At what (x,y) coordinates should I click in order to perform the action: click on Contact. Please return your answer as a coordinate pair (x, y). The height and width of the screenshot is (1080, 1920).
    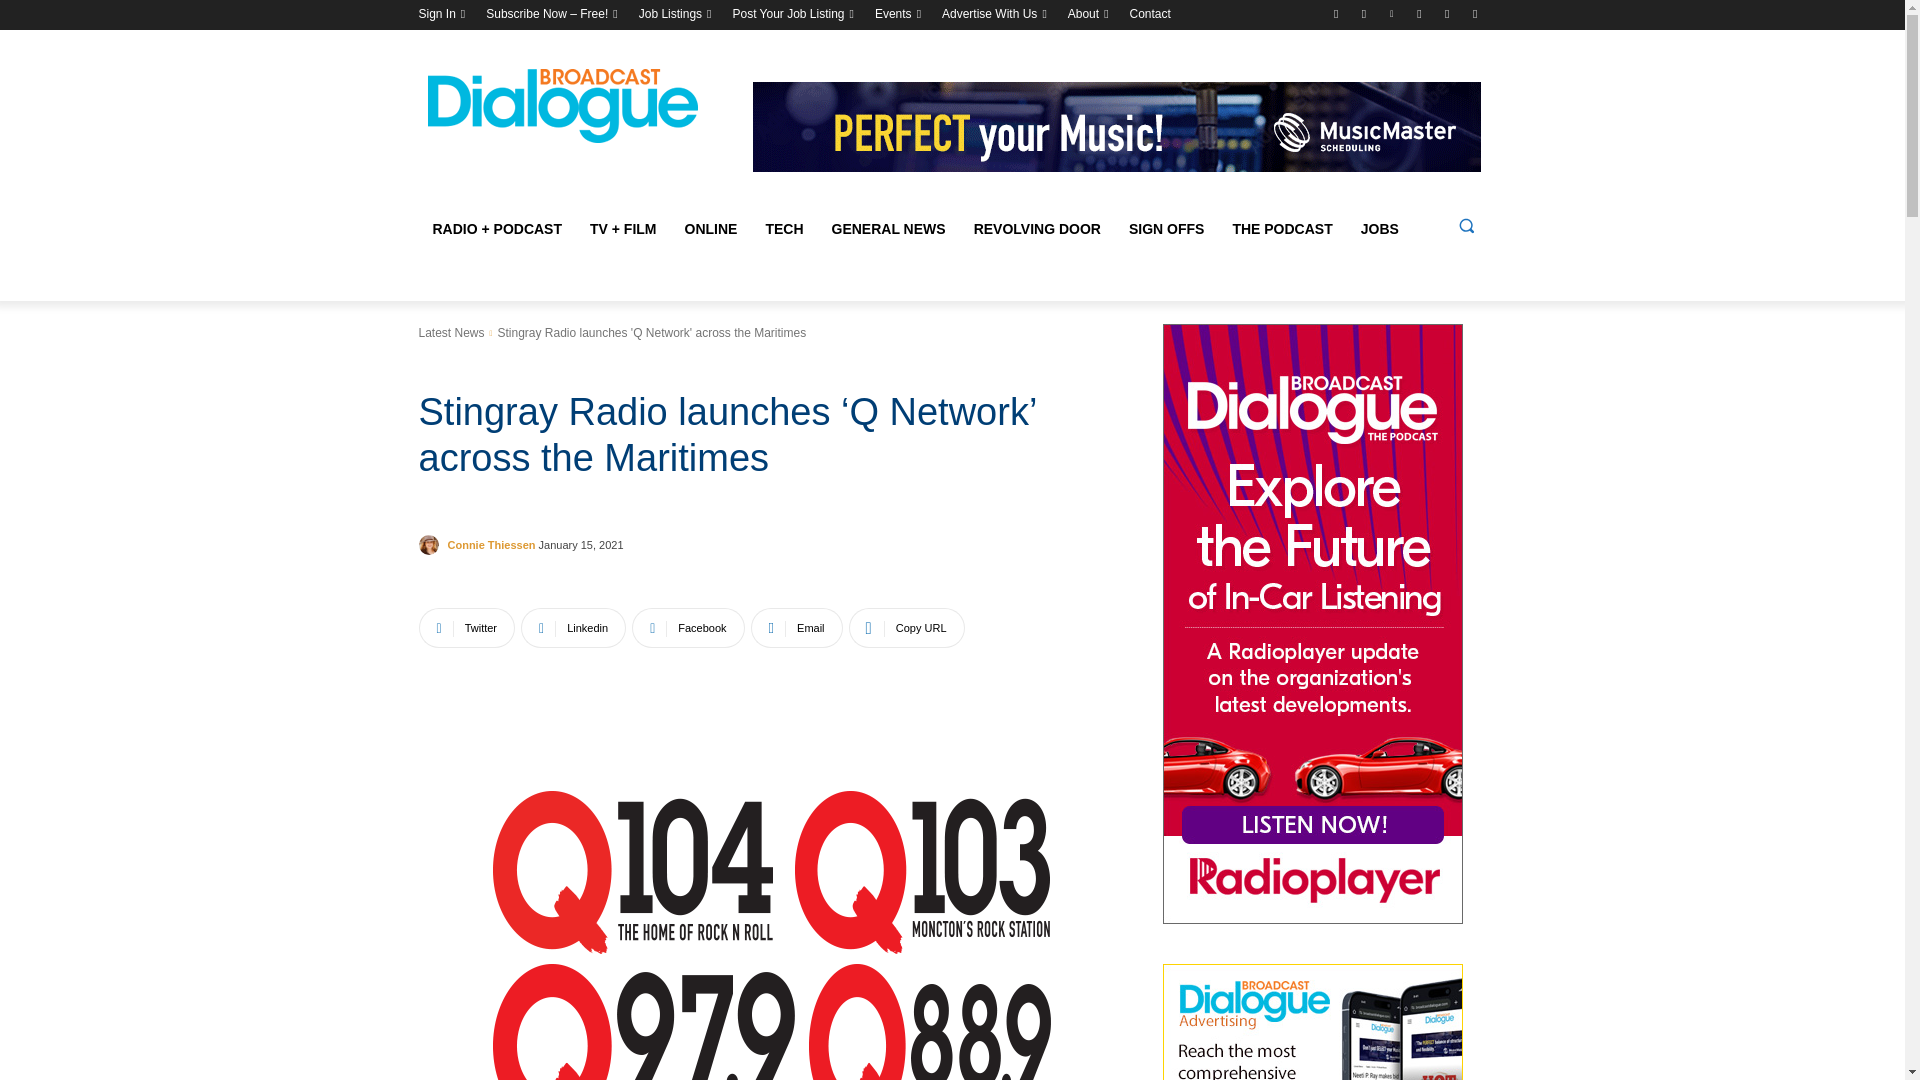
    Looking at the image, I should click on (1150, 14).